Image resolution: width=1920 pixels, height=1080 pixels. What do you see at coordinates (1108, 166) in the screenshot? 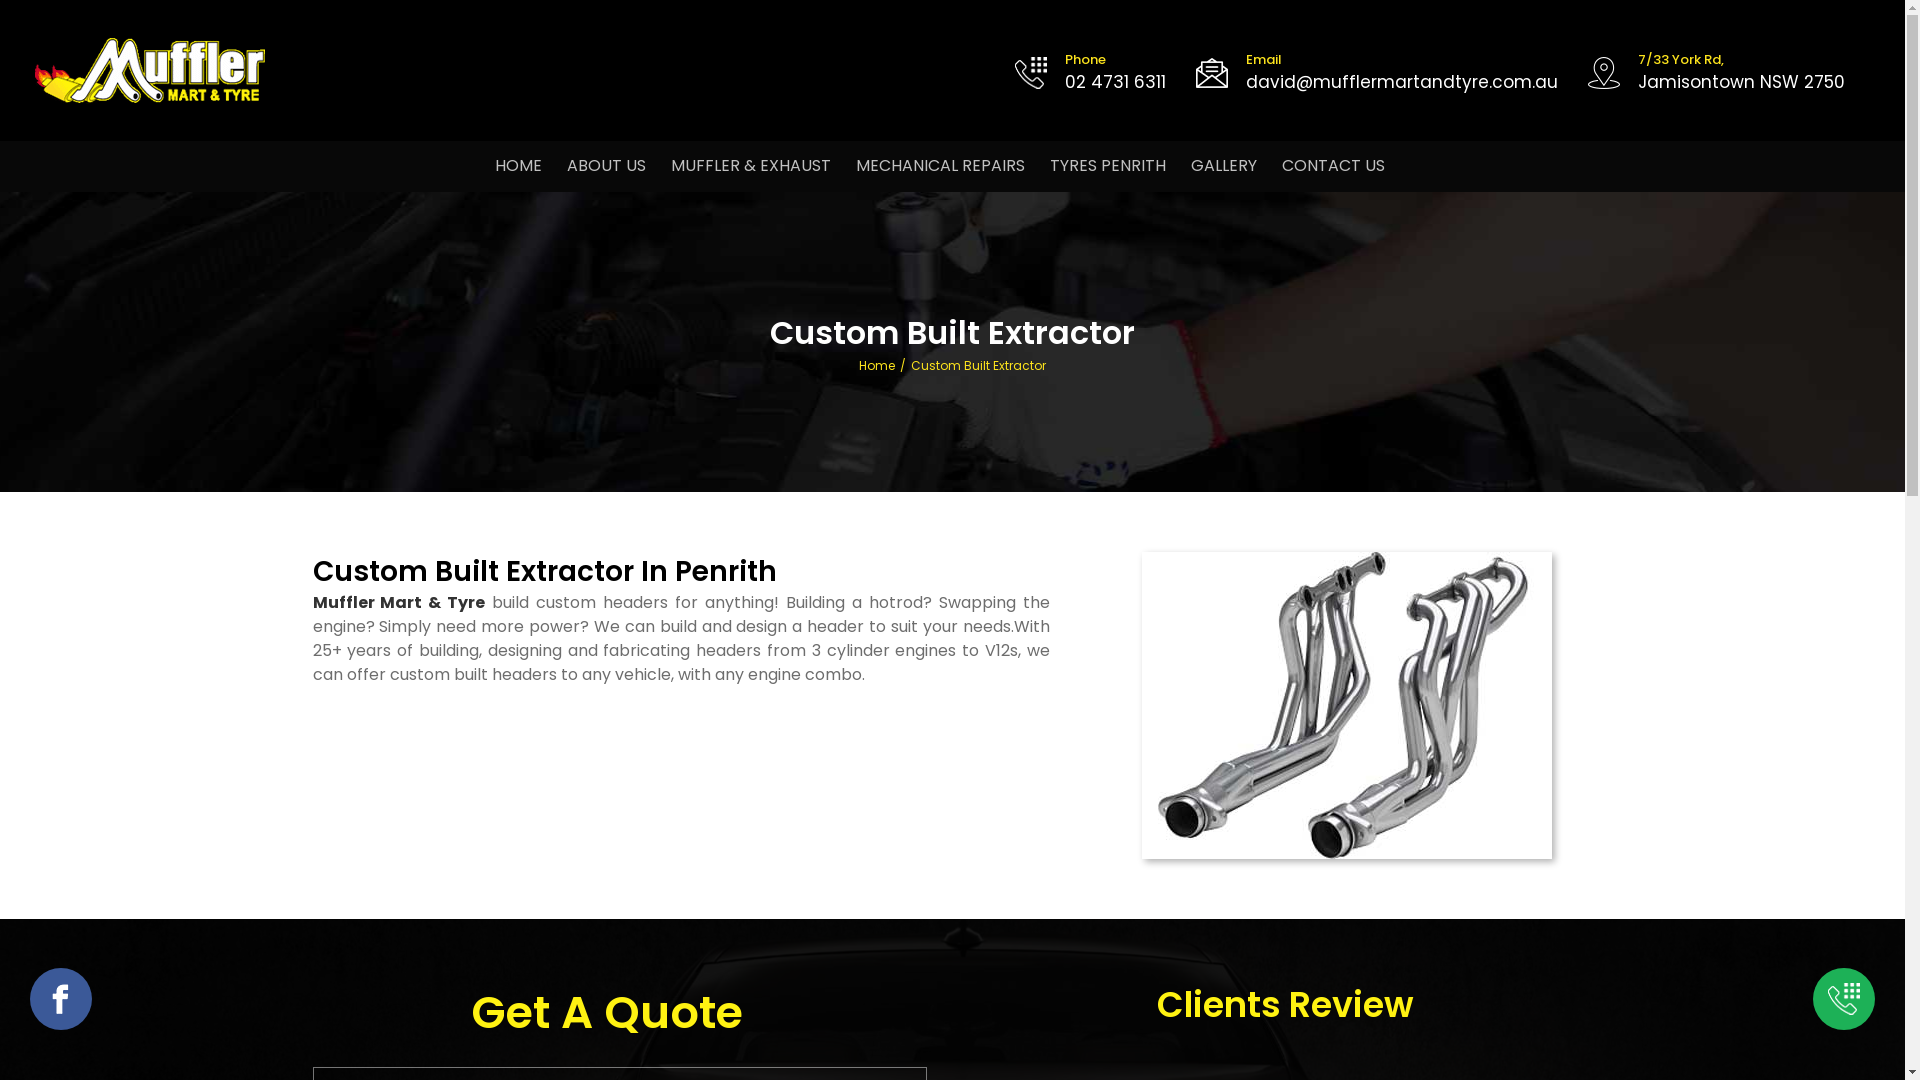
I see `TYRES PENRITH` at bounding box center [1108, 166].